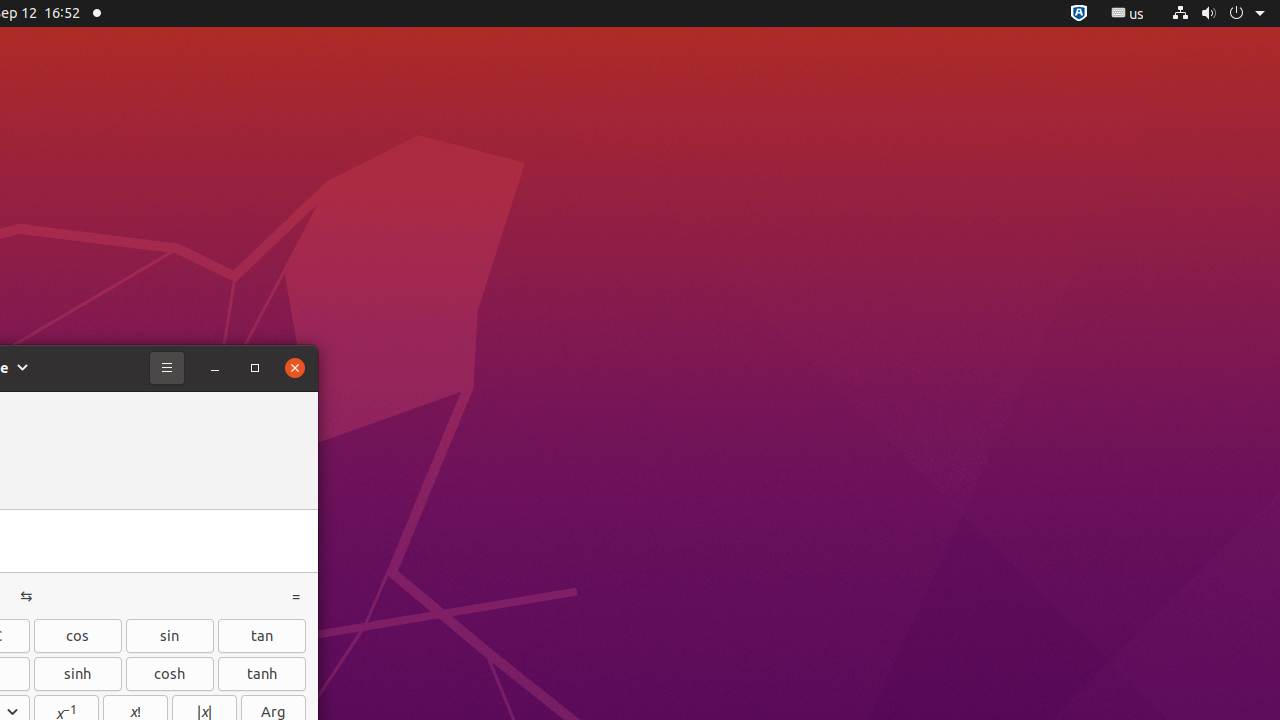 This screenshot has width=1280, height=720. What do you see at coordinates (262, 636) in the screenshot?
I see `tan` at bounding box center [262, 636].